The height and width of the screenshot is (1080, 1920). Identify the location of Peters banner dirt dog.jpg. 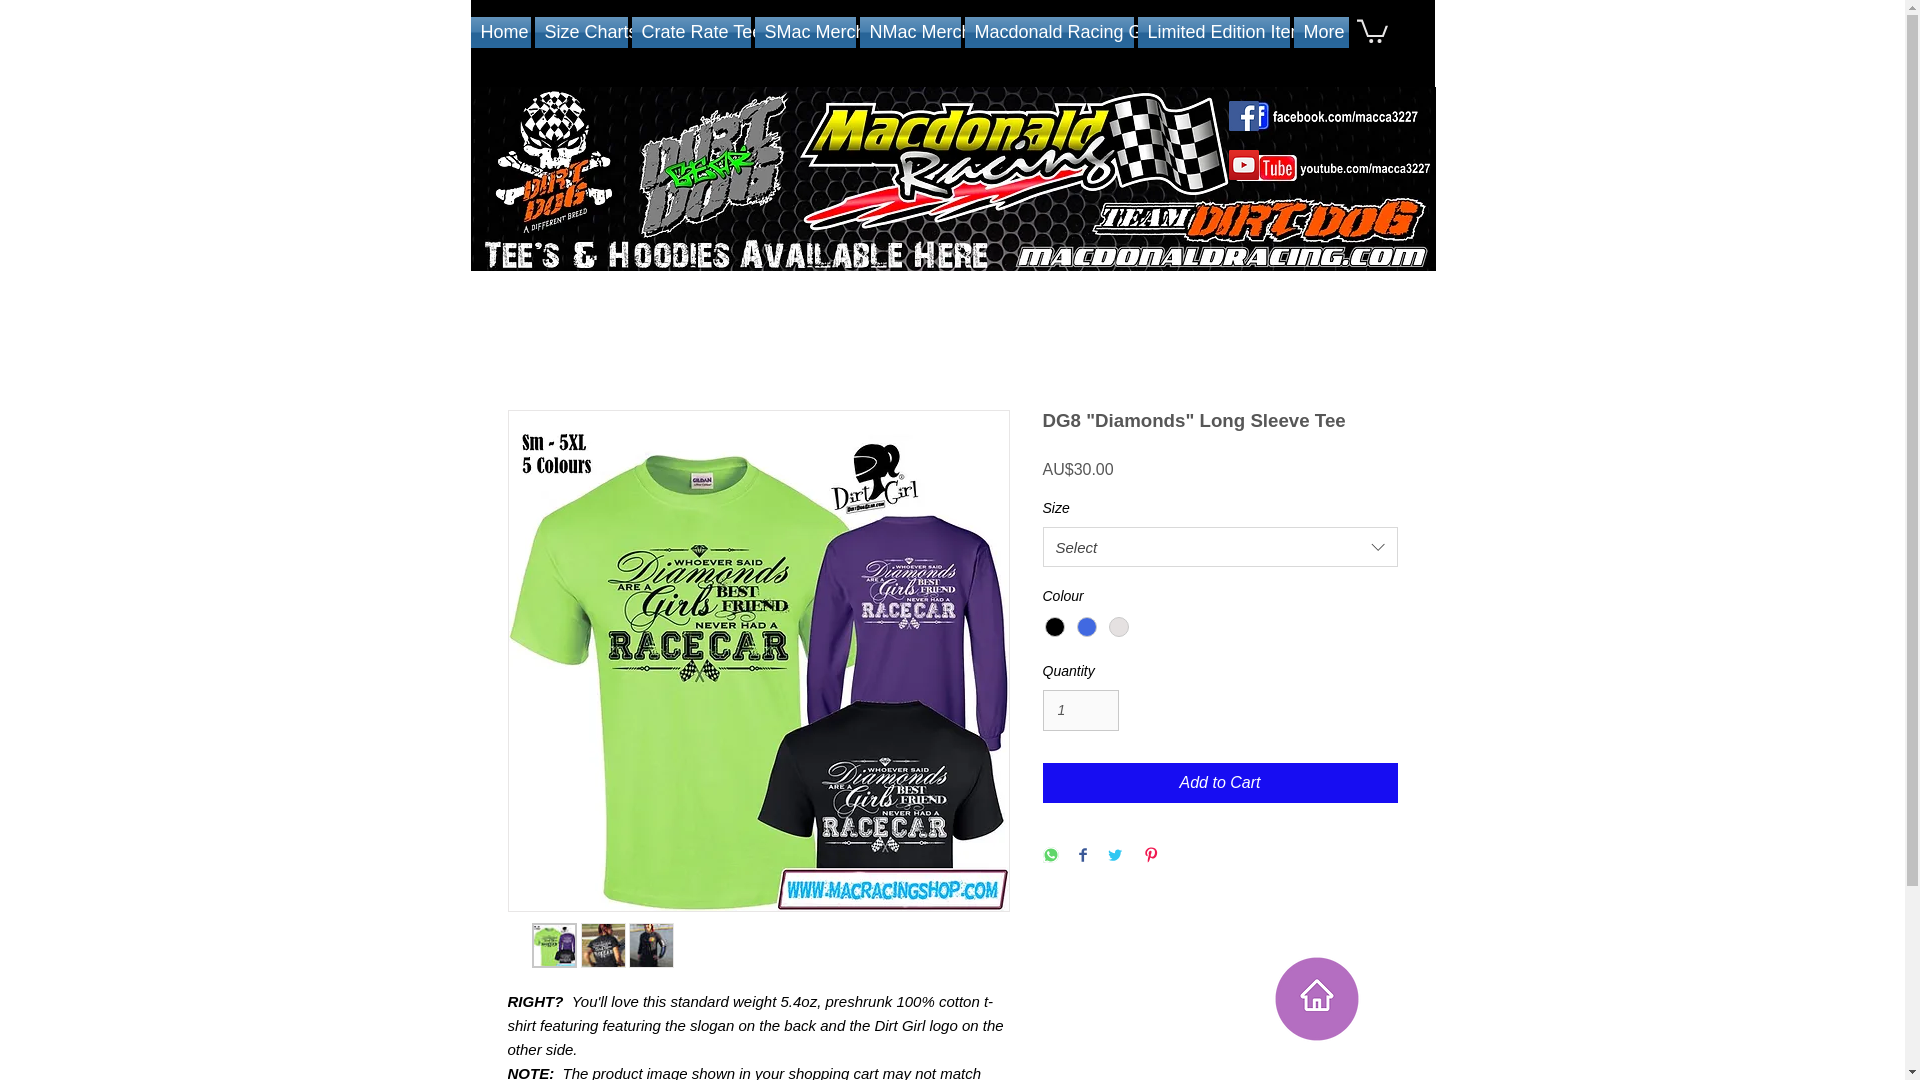
(952, 179).